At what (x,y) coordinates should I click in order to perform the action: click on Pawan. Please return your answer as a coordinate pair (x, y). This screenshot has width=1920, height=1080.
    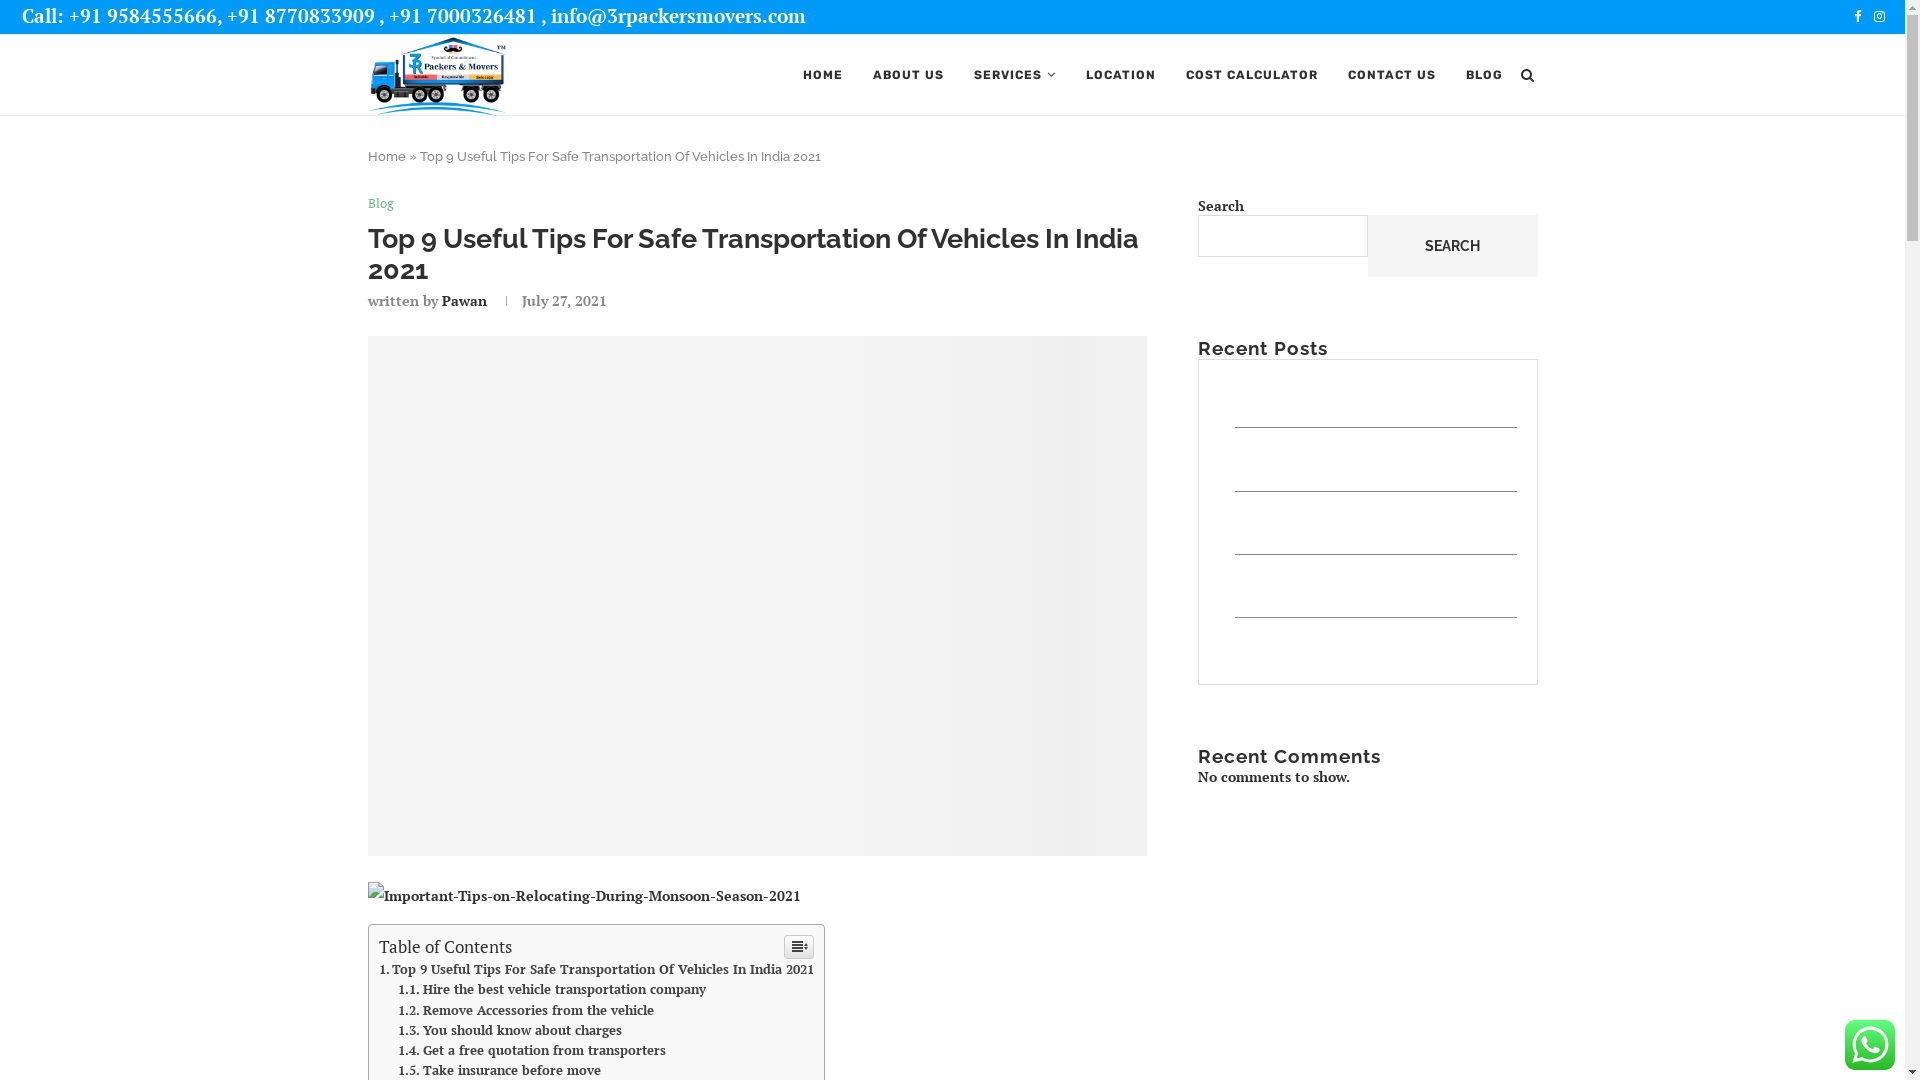
    Looking at the image, I should click on (464, 300).